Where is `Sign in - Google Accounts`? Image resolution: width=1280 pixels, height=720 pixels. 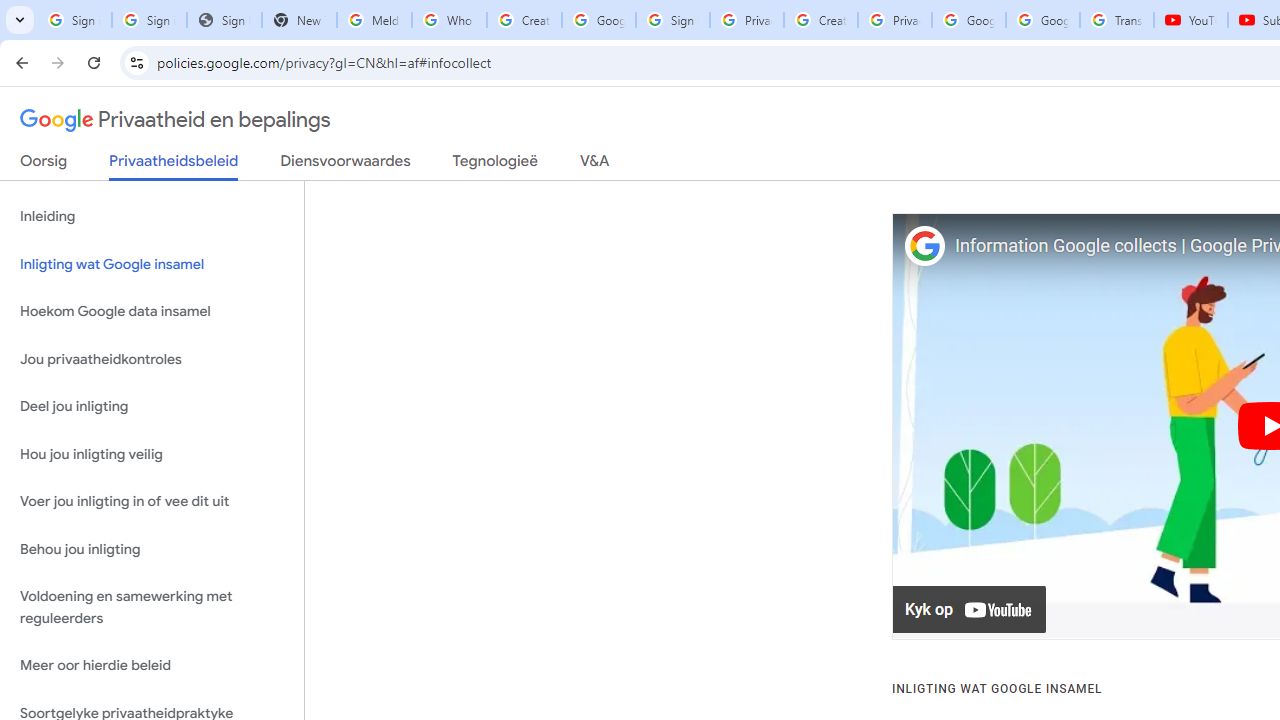
Sign in - Google Accounts is located at coordinates (148, 20).